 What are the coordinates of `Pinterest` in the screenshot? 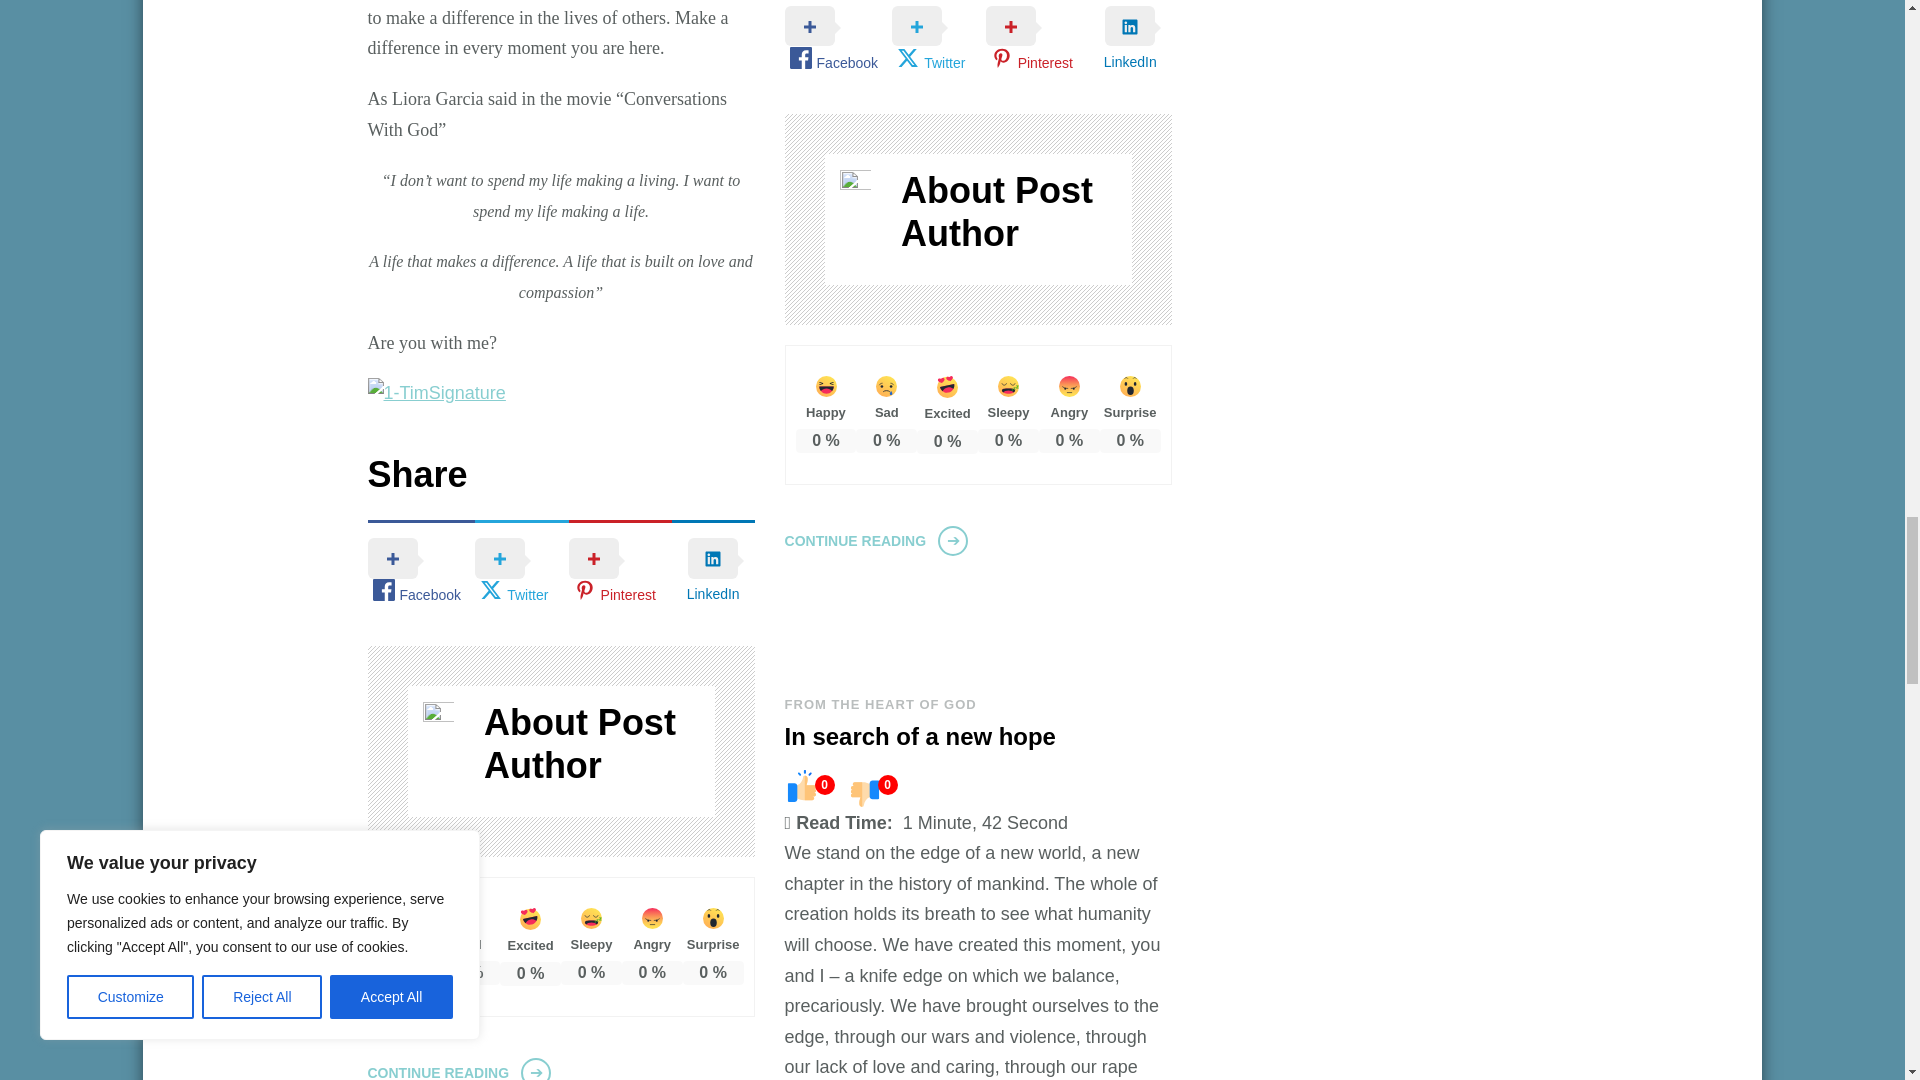 It's located at (620, 572).